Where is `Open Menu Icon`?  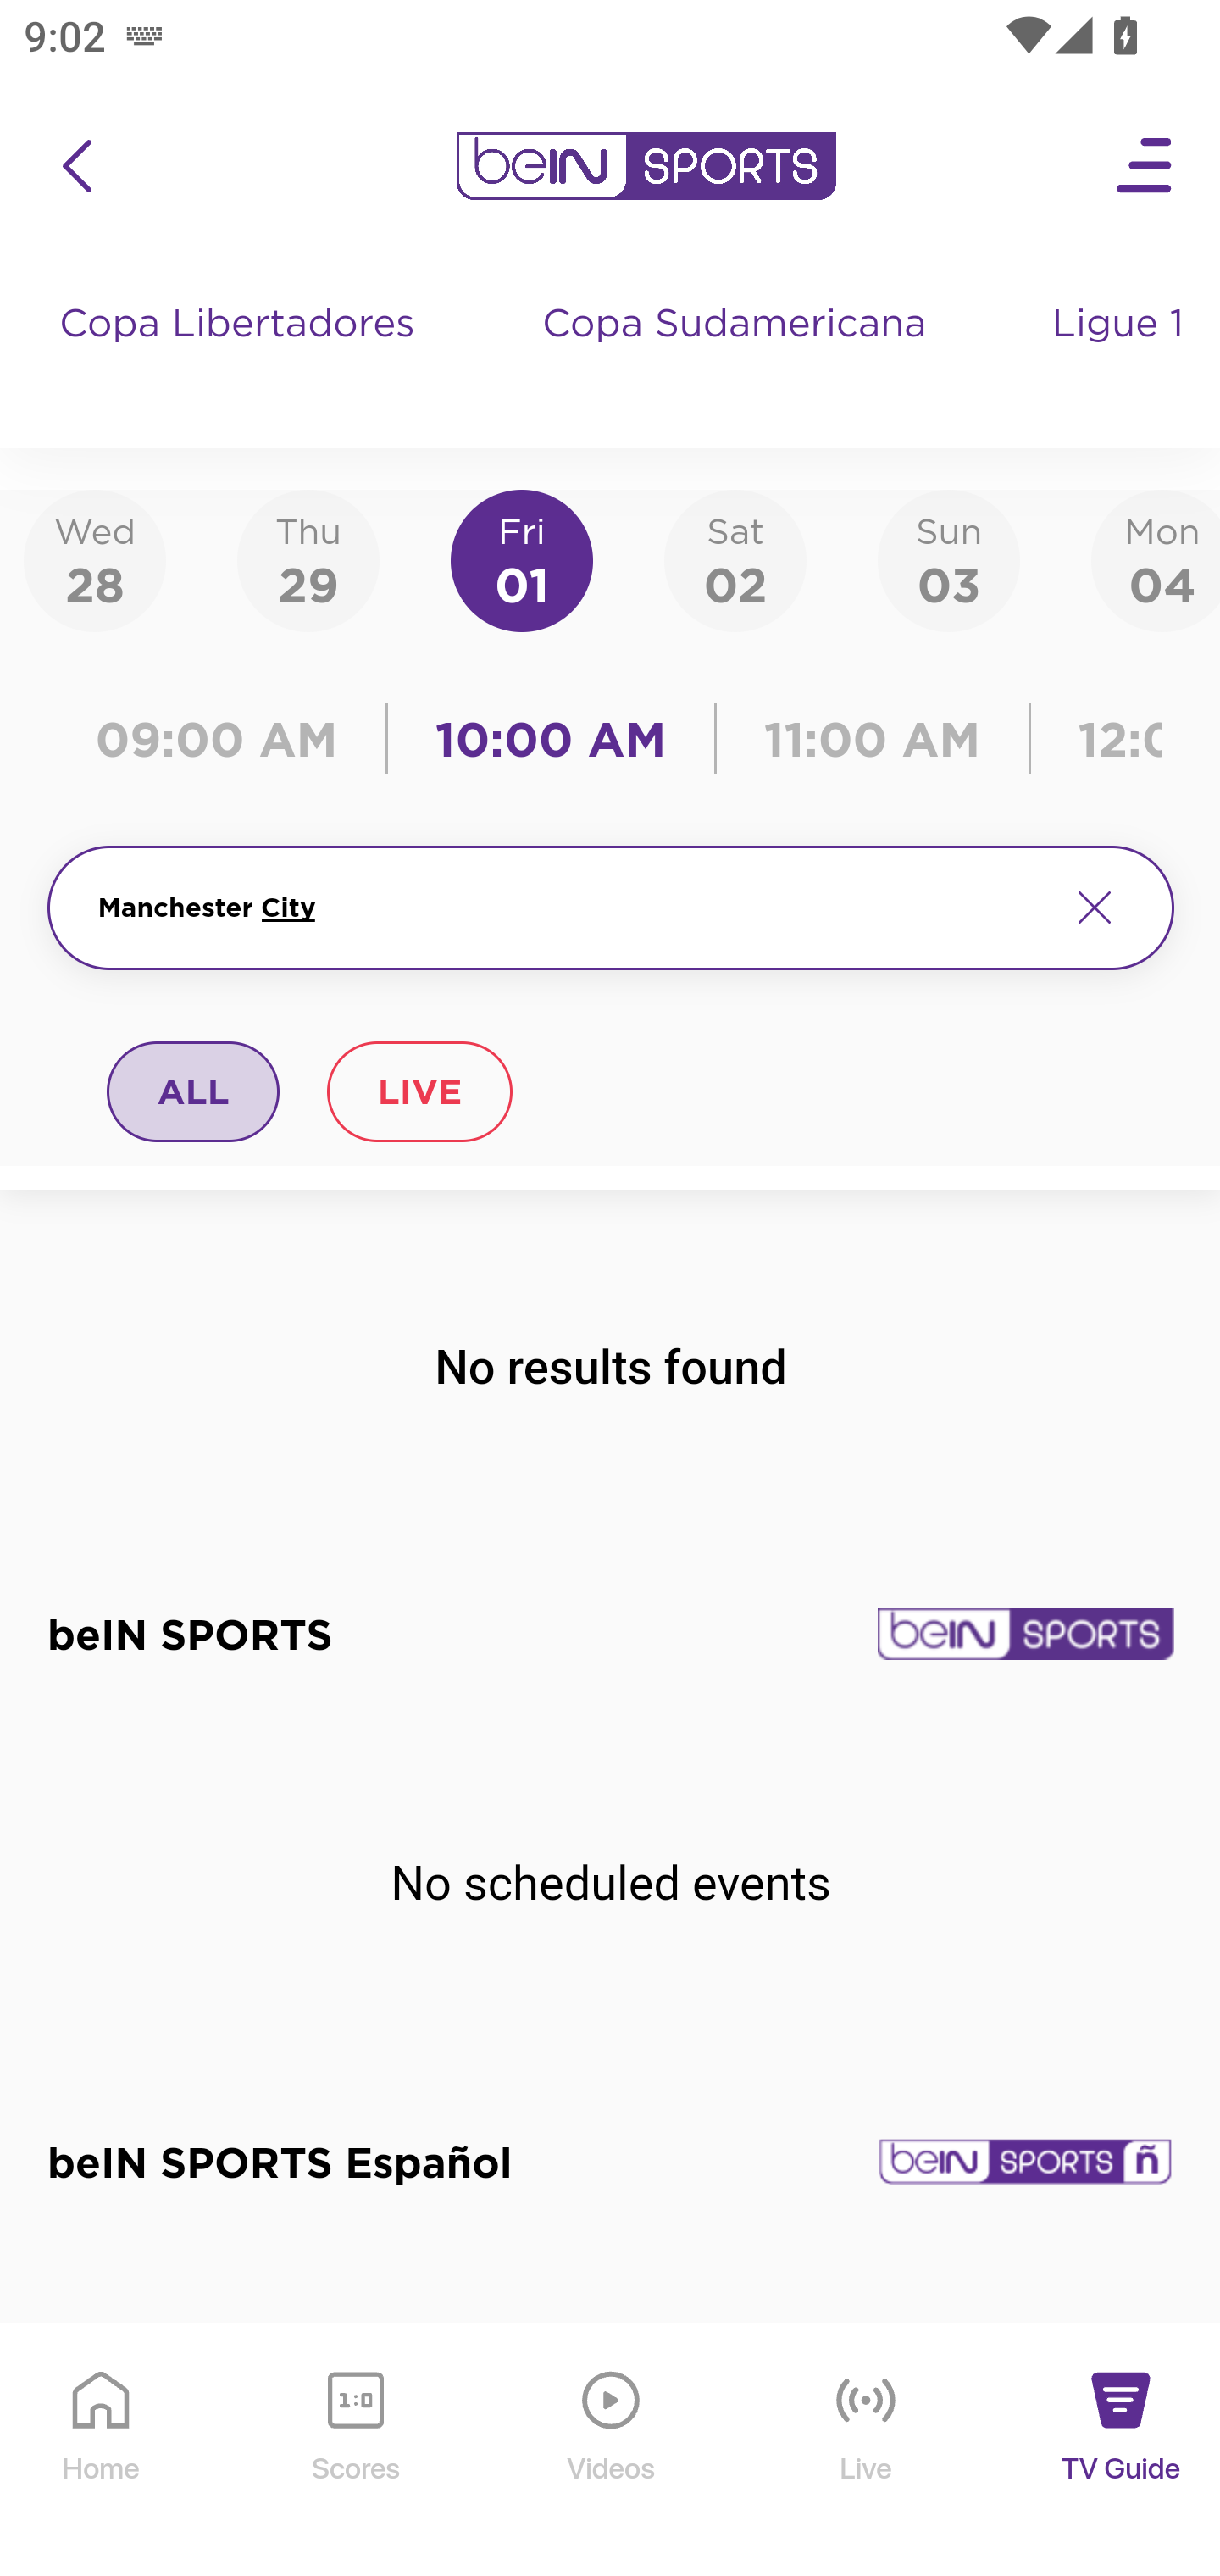 Open Menu Icon is located at coordinates (1145, 166).